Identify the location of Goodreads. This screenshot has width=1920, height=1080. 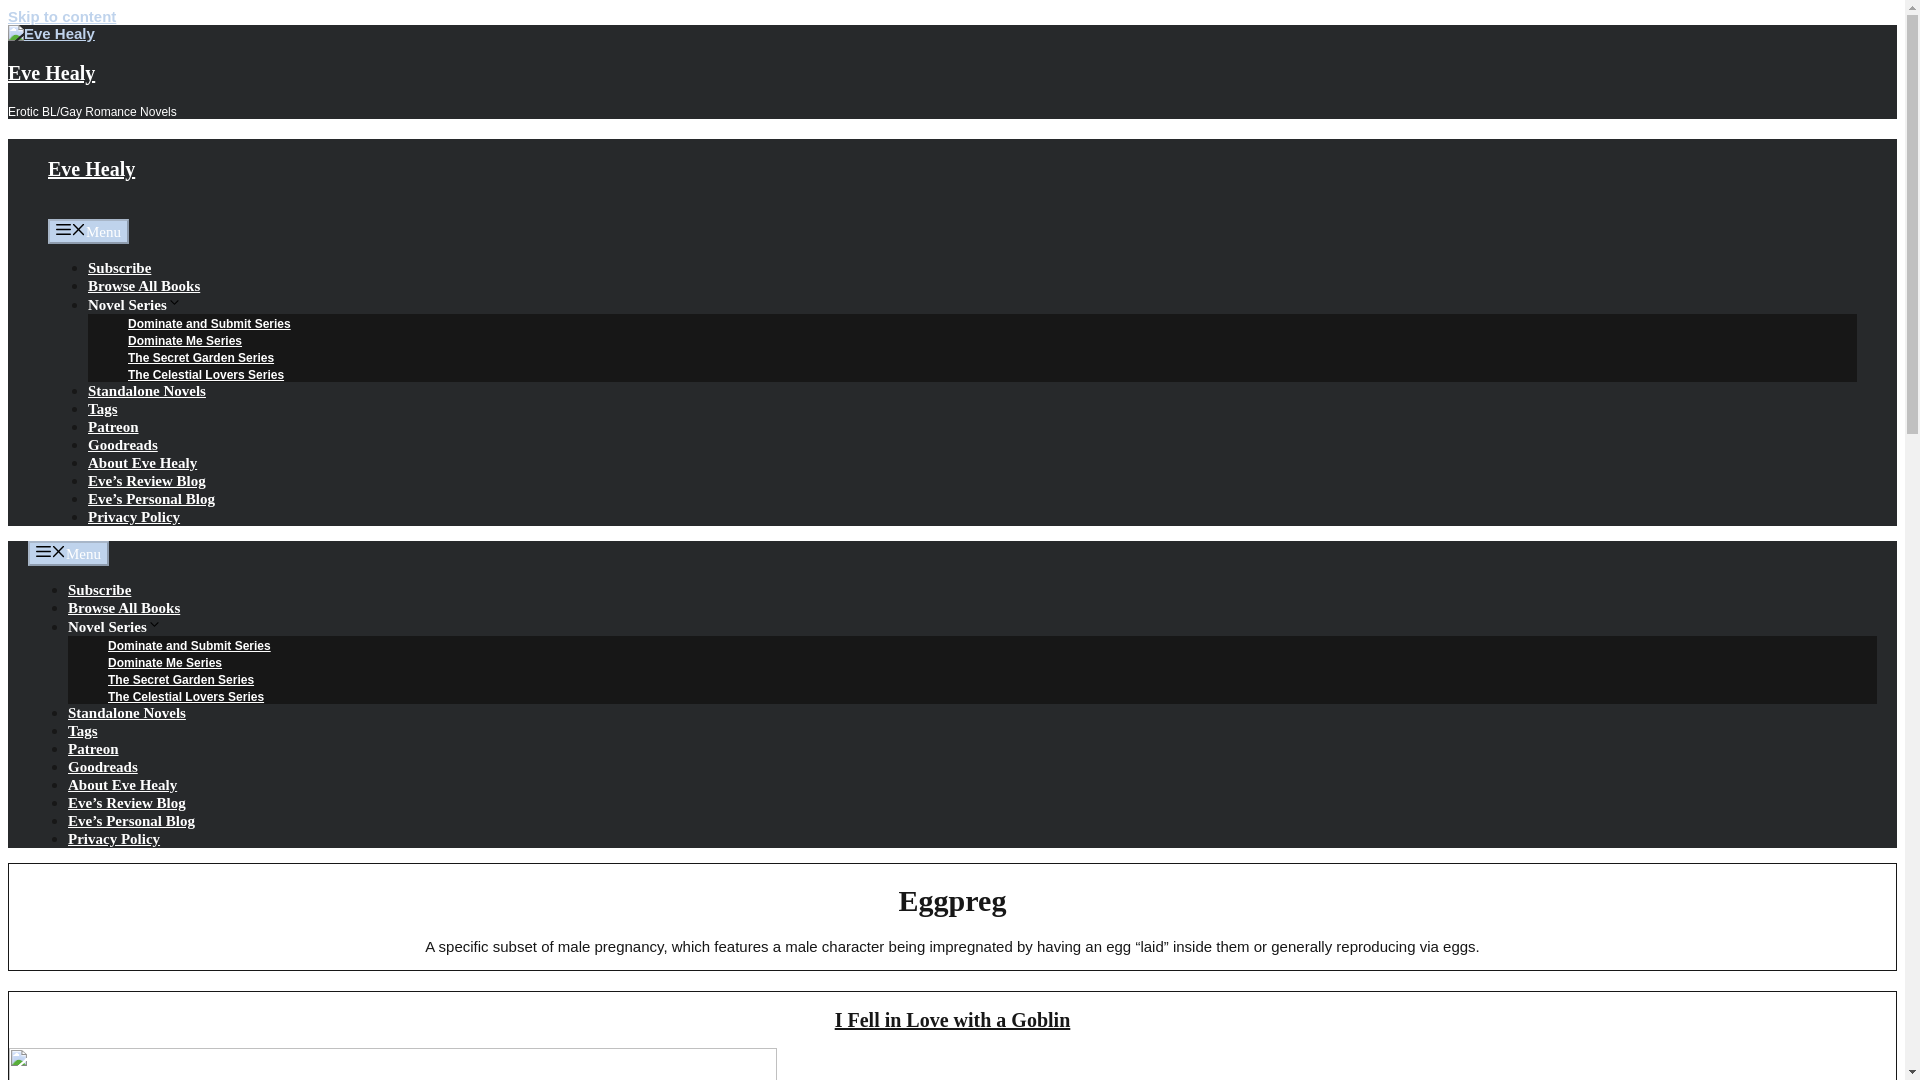
(102, 767).